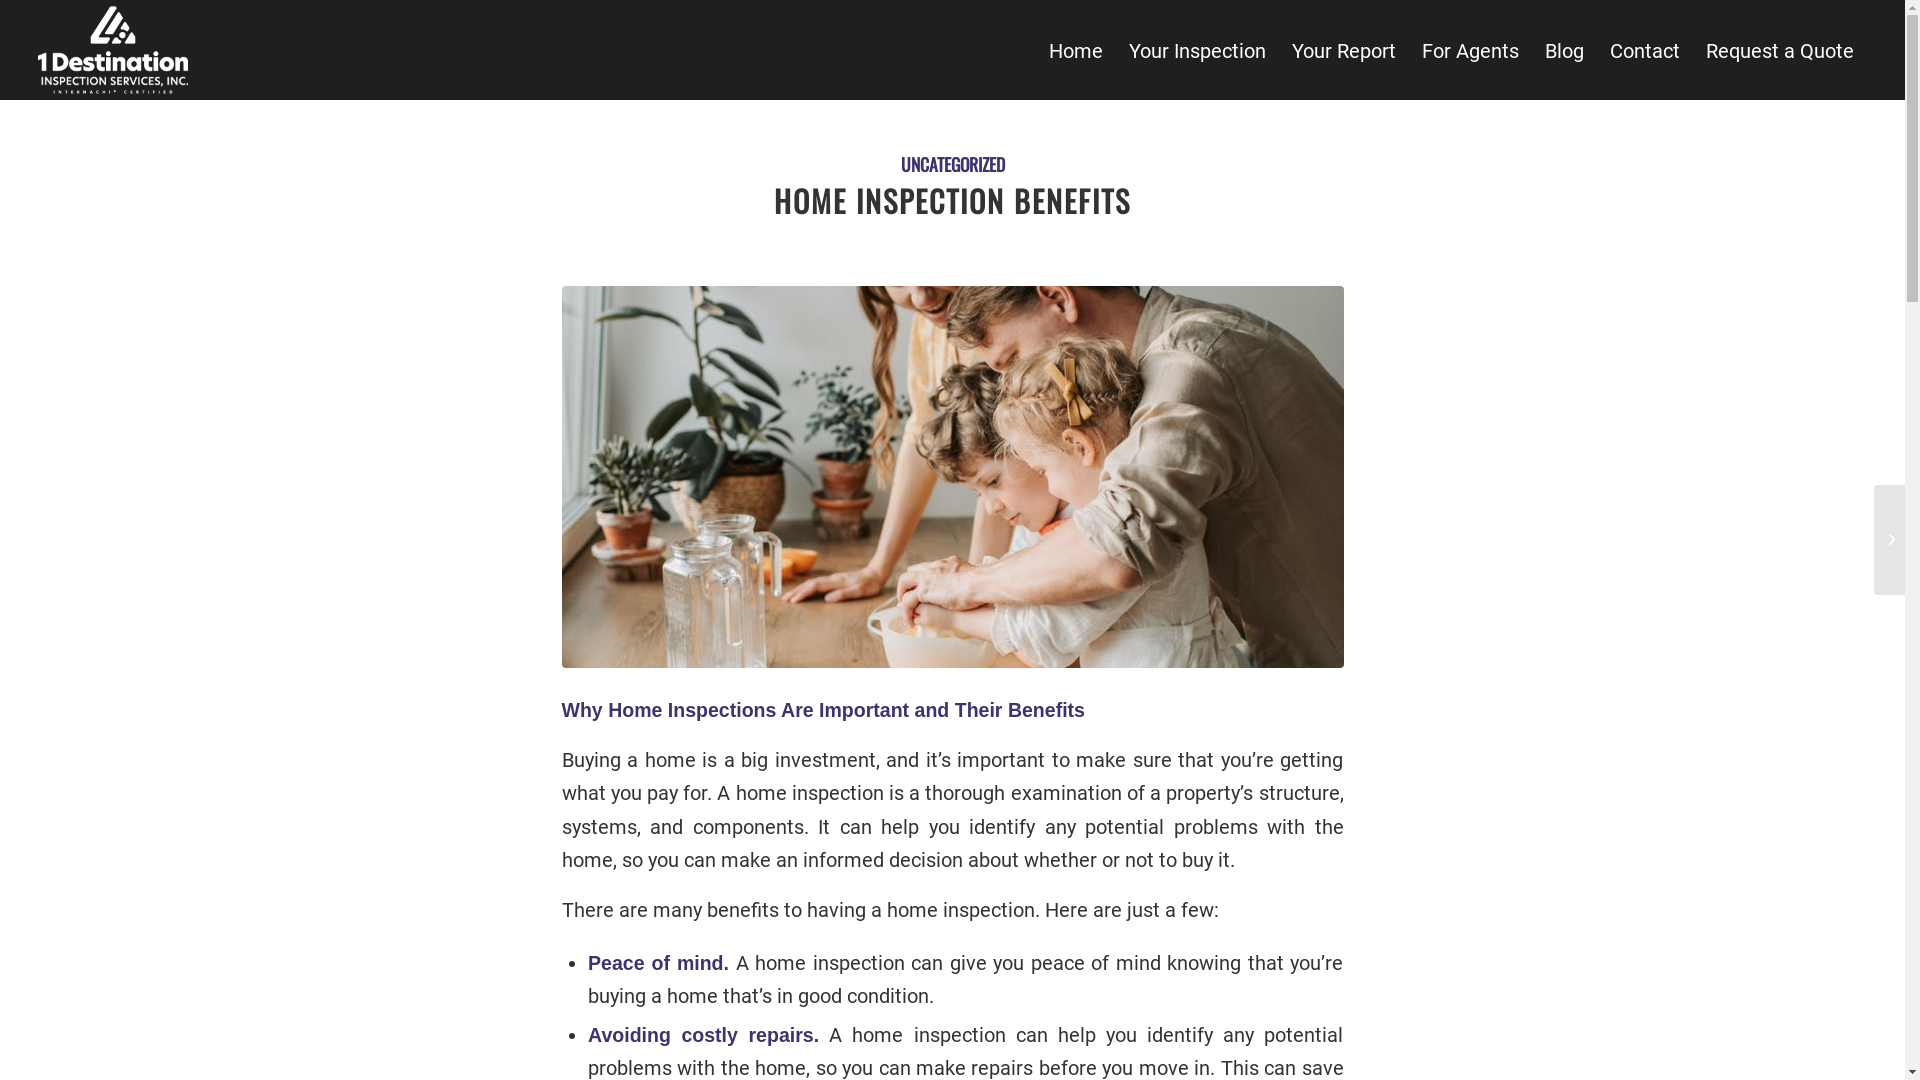 The image size is (1920, 1080). Describe the element at coordinates (113, 50) in the screenshot. I see `1stdestpngwhite` at that location.